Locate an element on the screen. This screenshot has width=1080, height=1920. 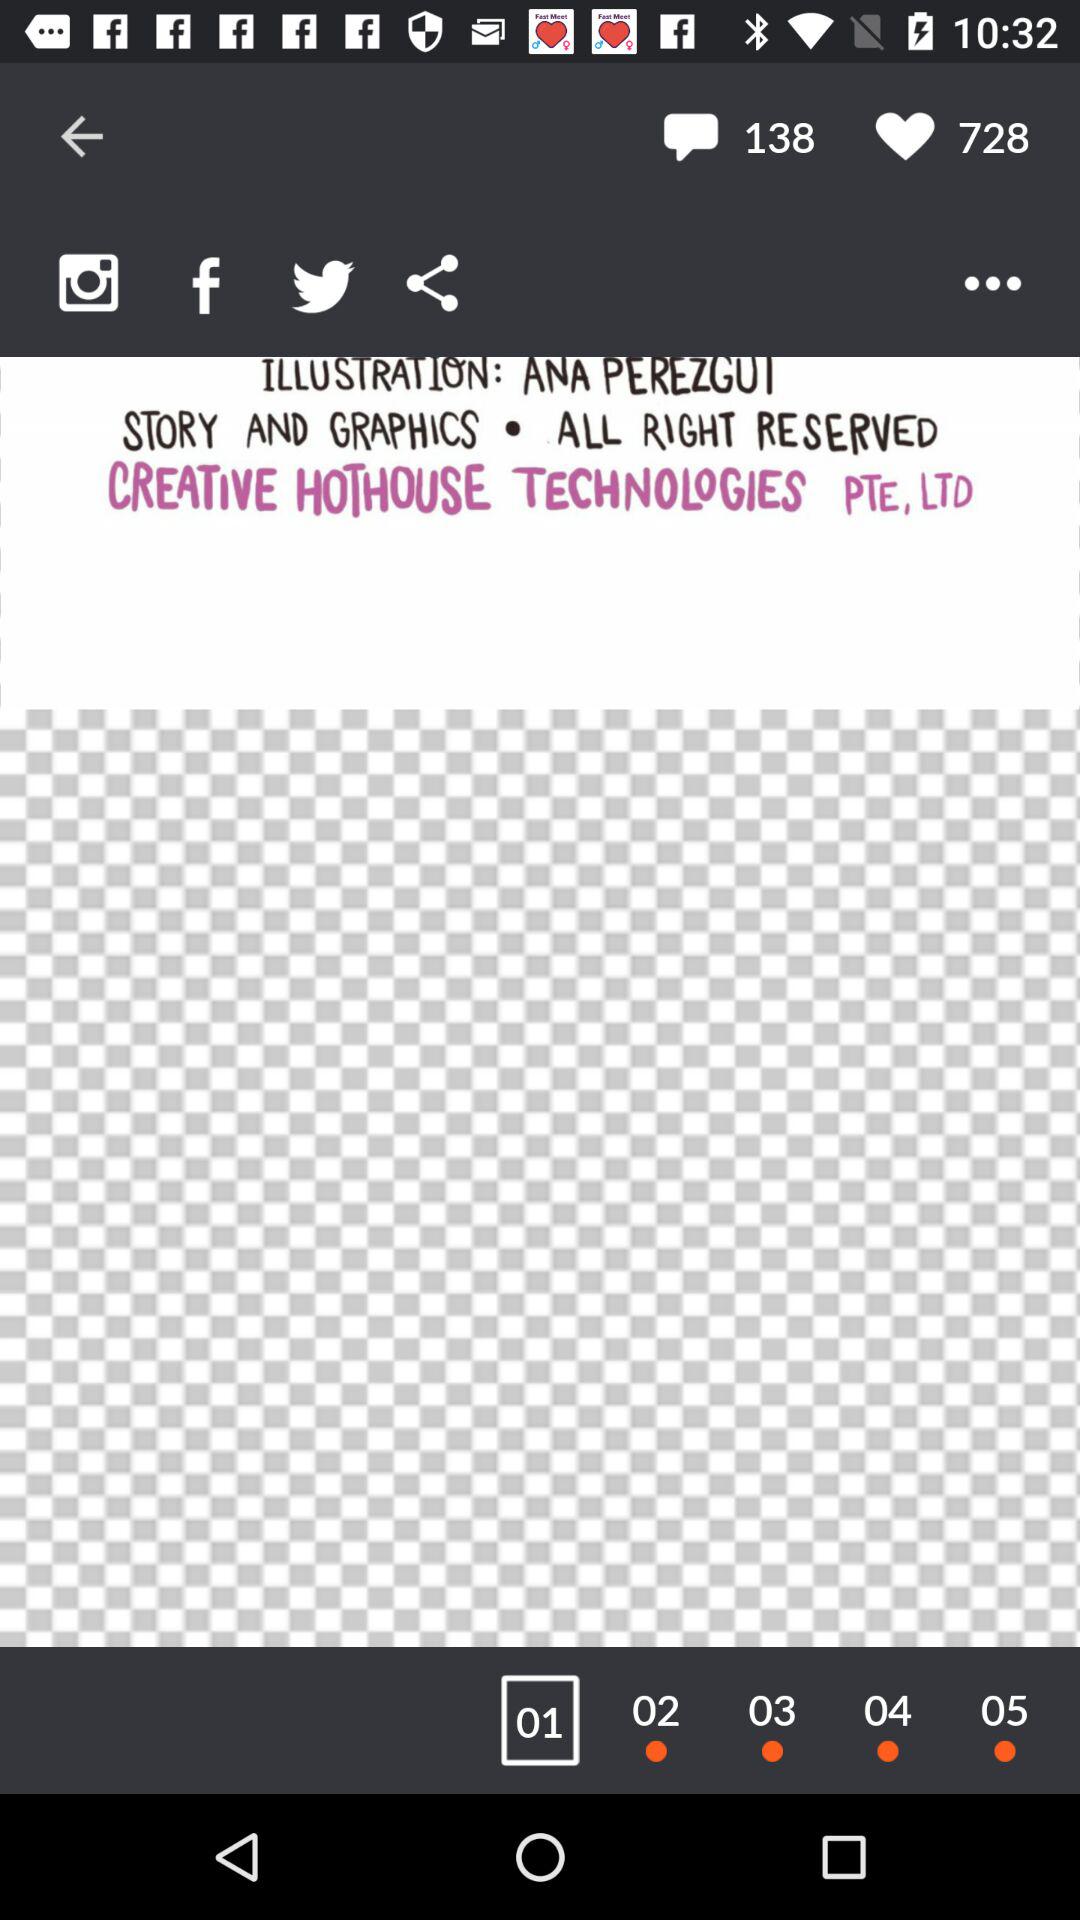
share is located at coordinates (432, 282).